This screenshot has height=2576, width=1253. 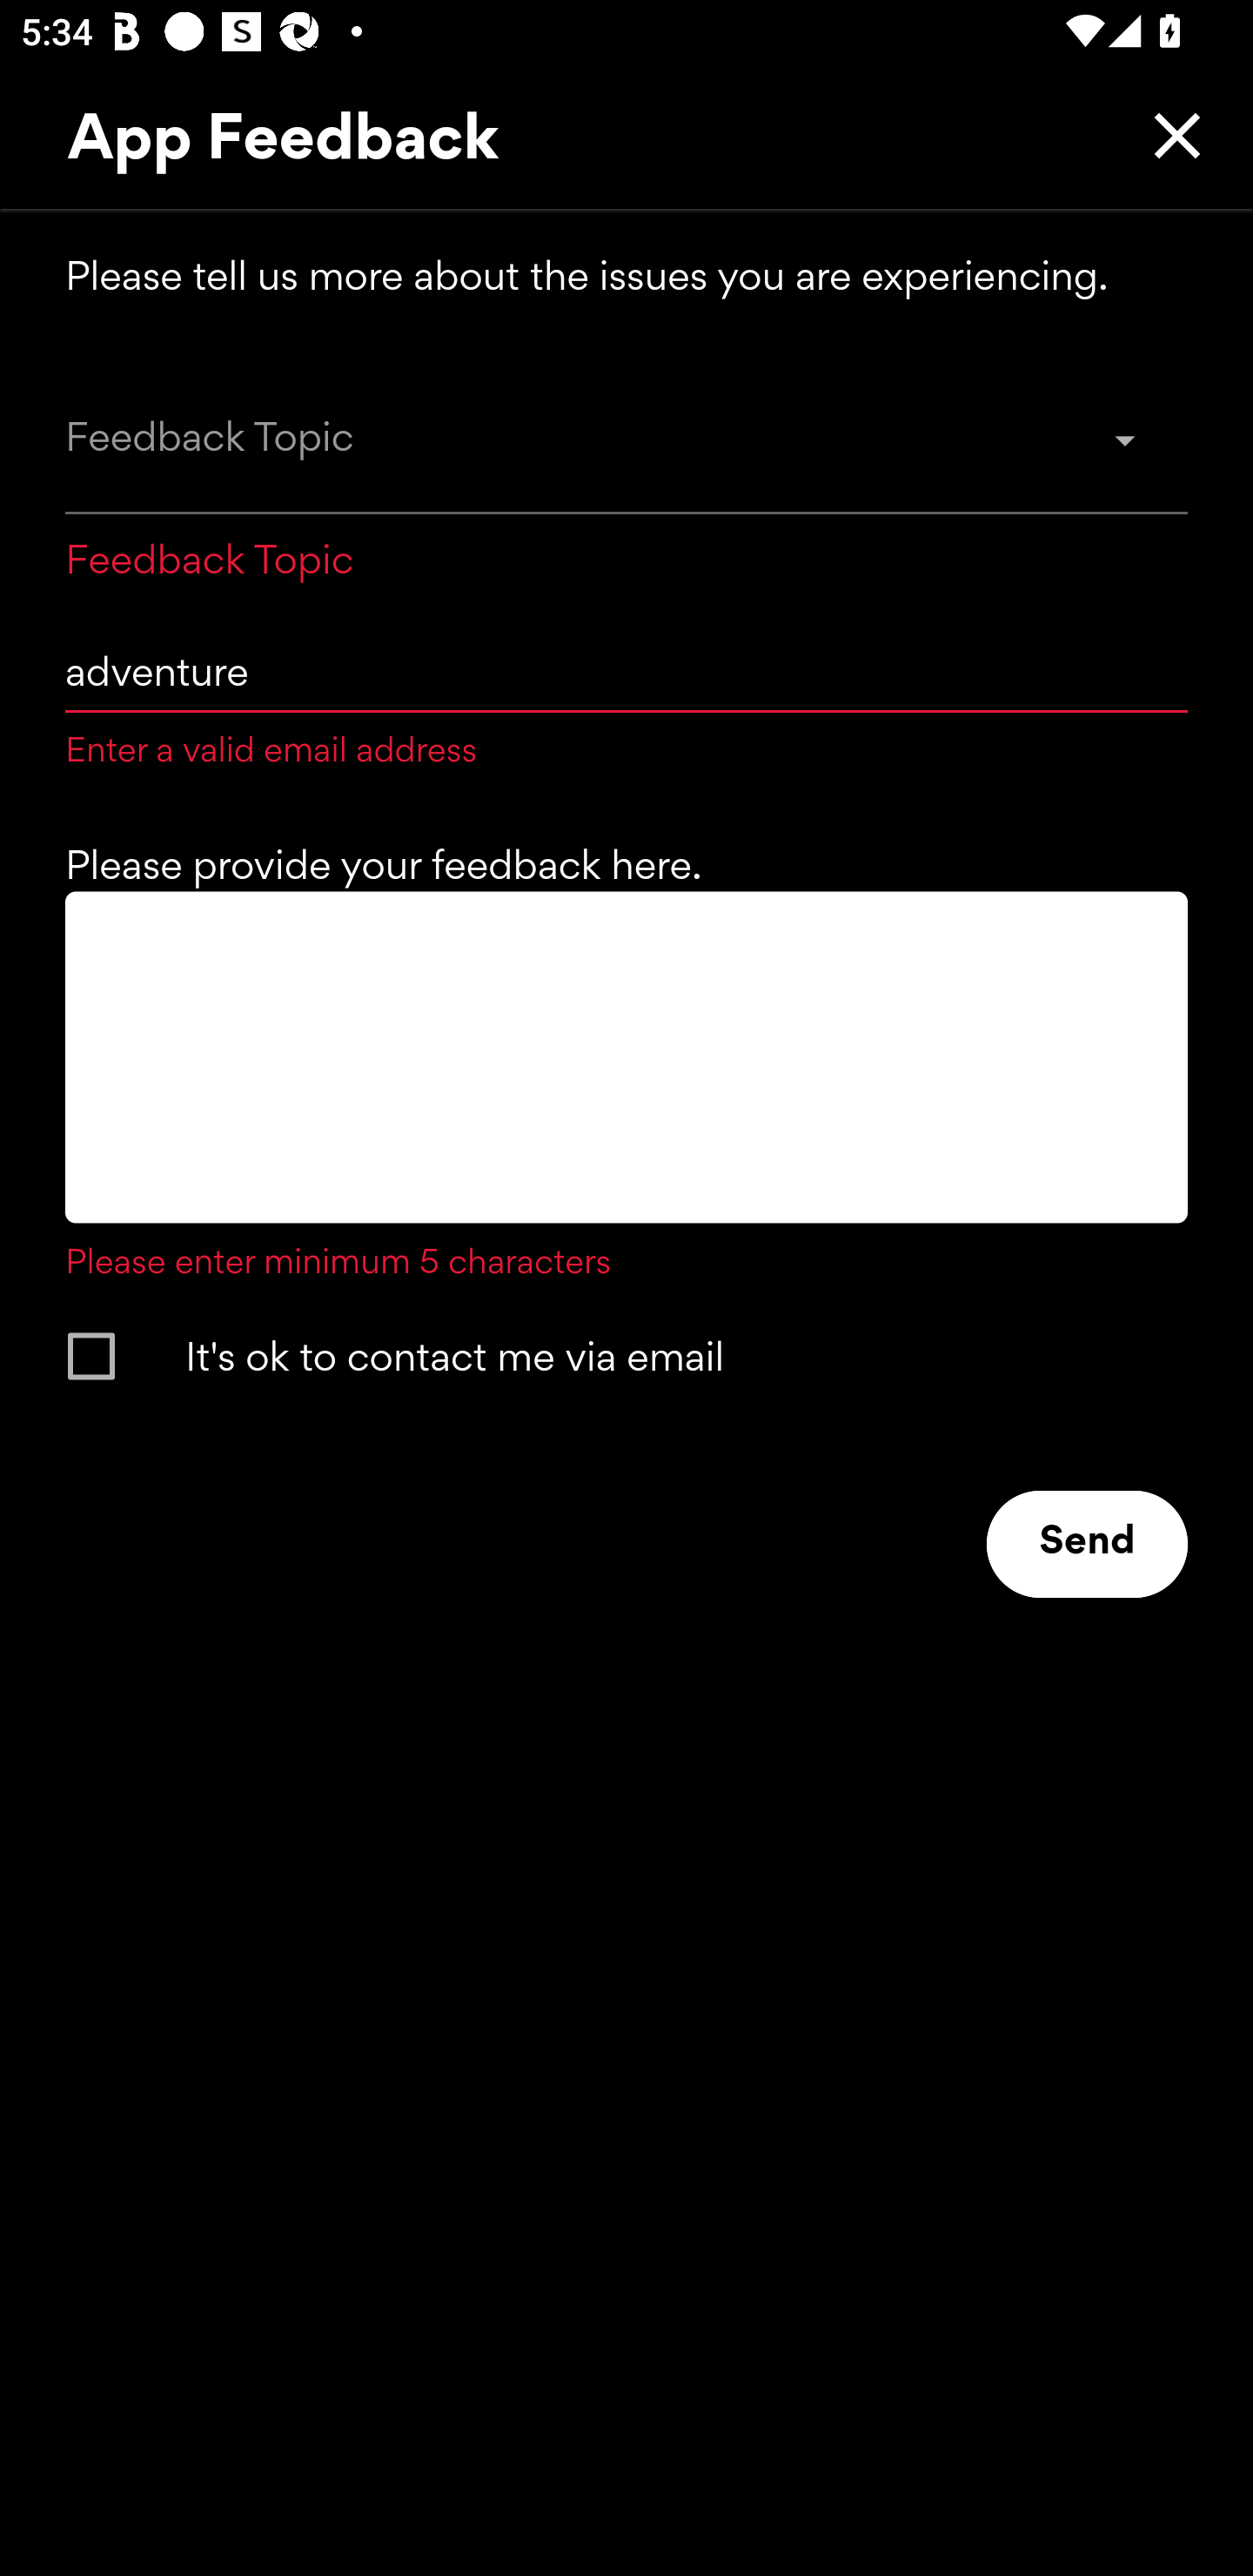 I want to click on Send, so click(x=1088, y=1544).